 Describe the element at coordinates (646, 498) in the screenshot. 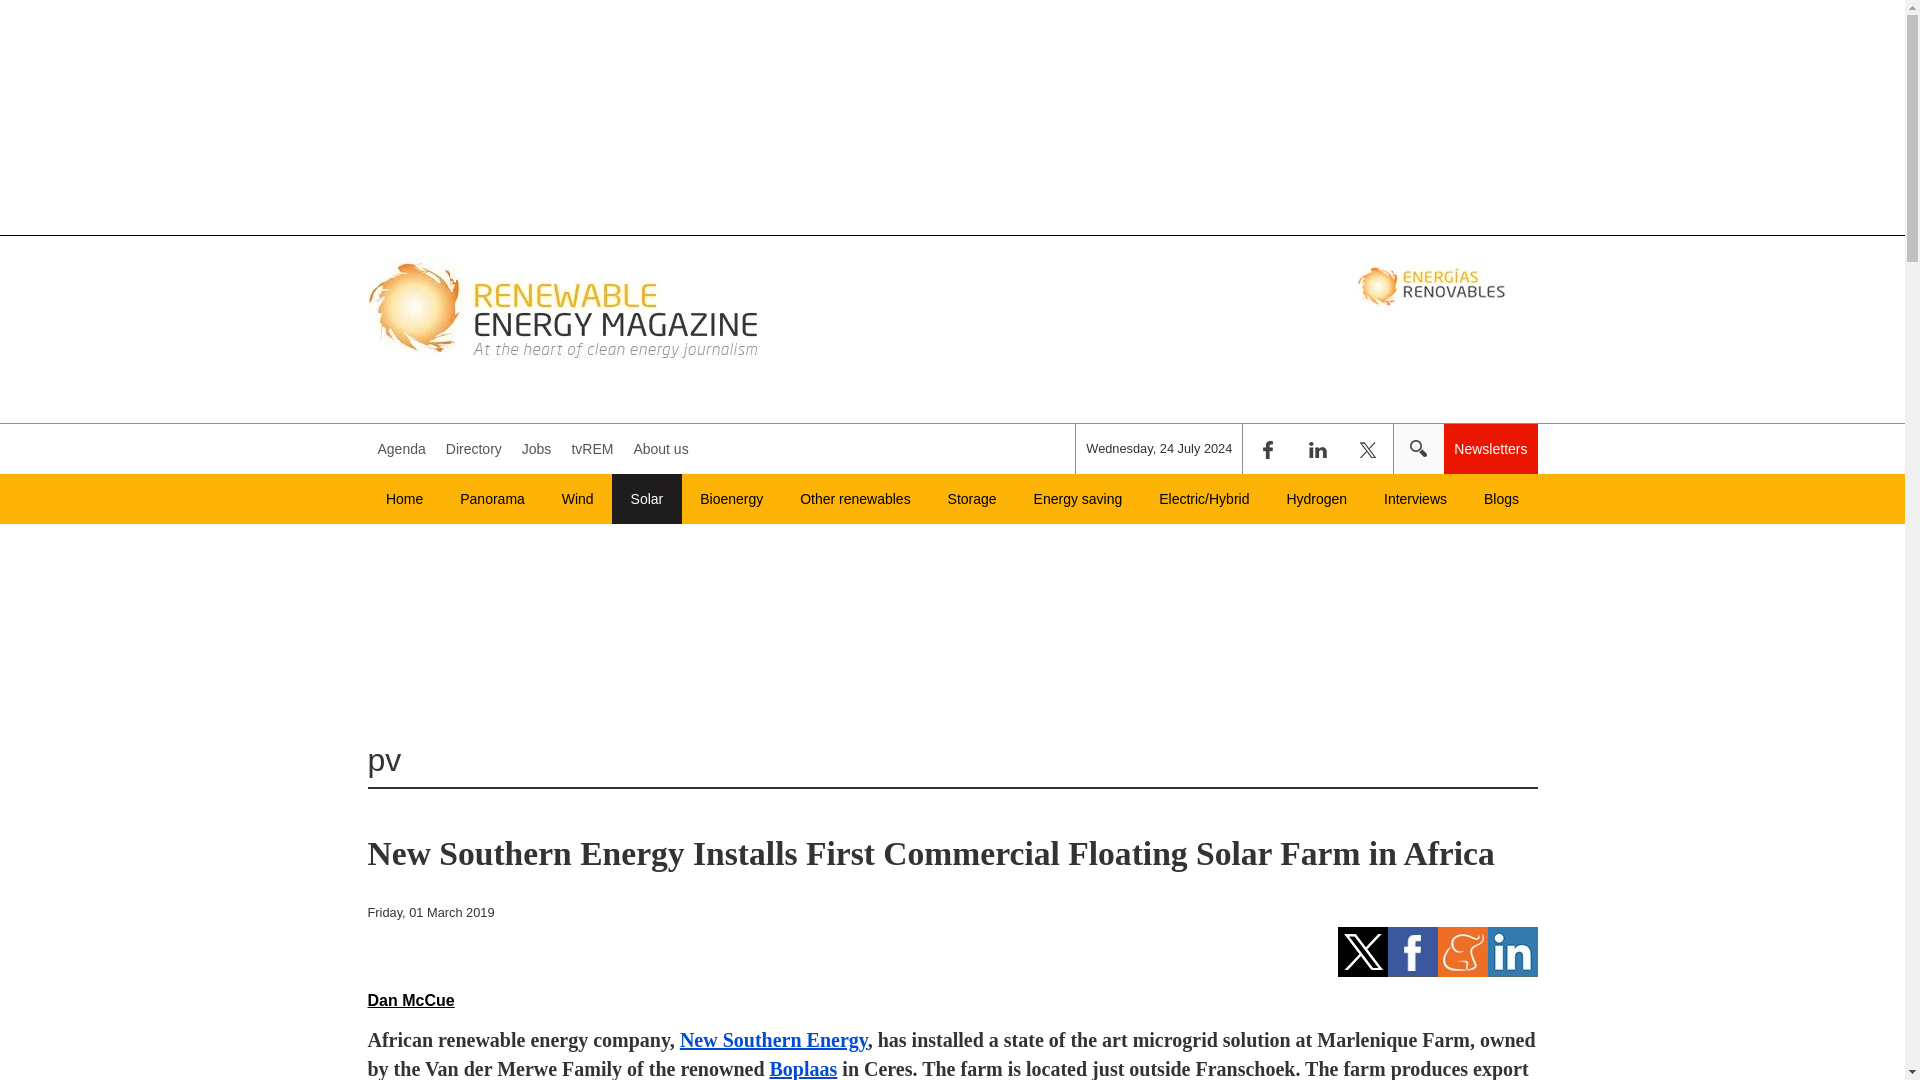

I see `Solar` at that location.